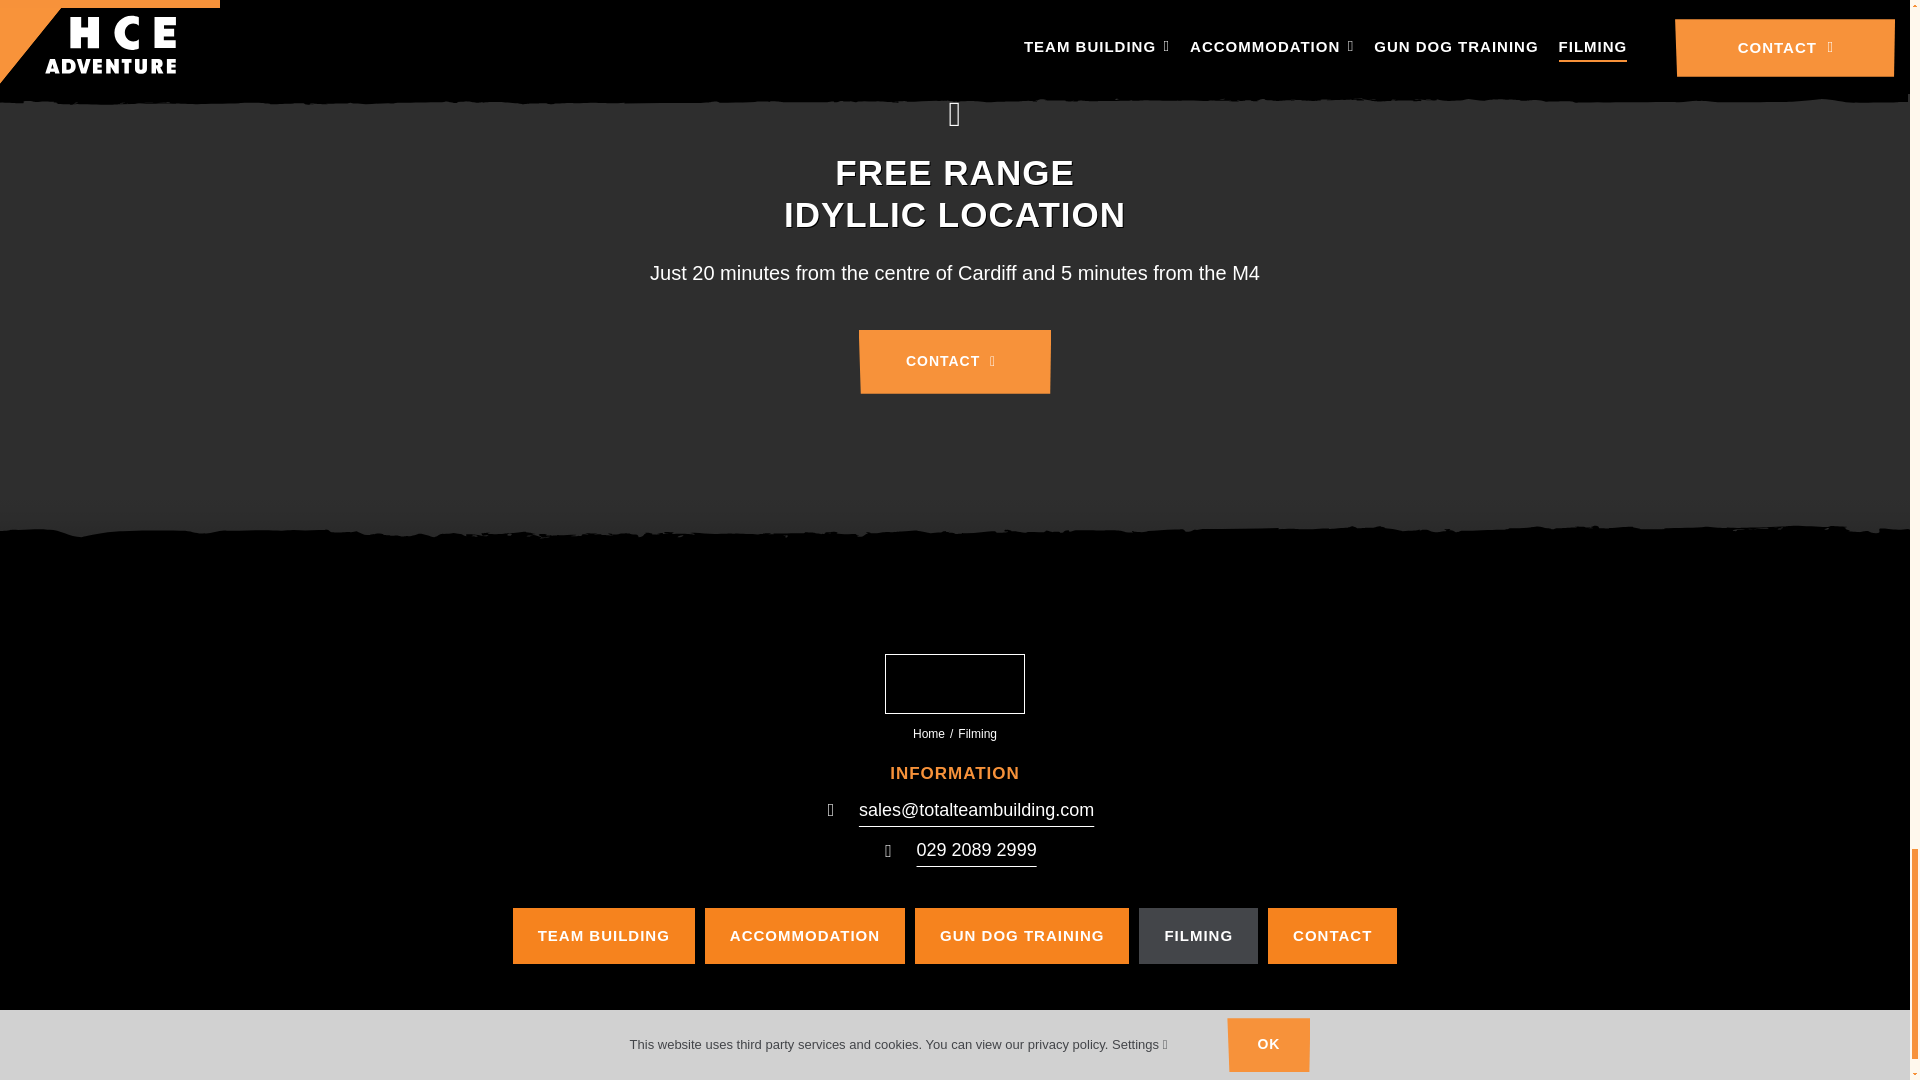 The image size is (1920, 1080). Describe the element at coordinates (804, 936) in the screenshot. I see `ACCOMMODATION` at that location.